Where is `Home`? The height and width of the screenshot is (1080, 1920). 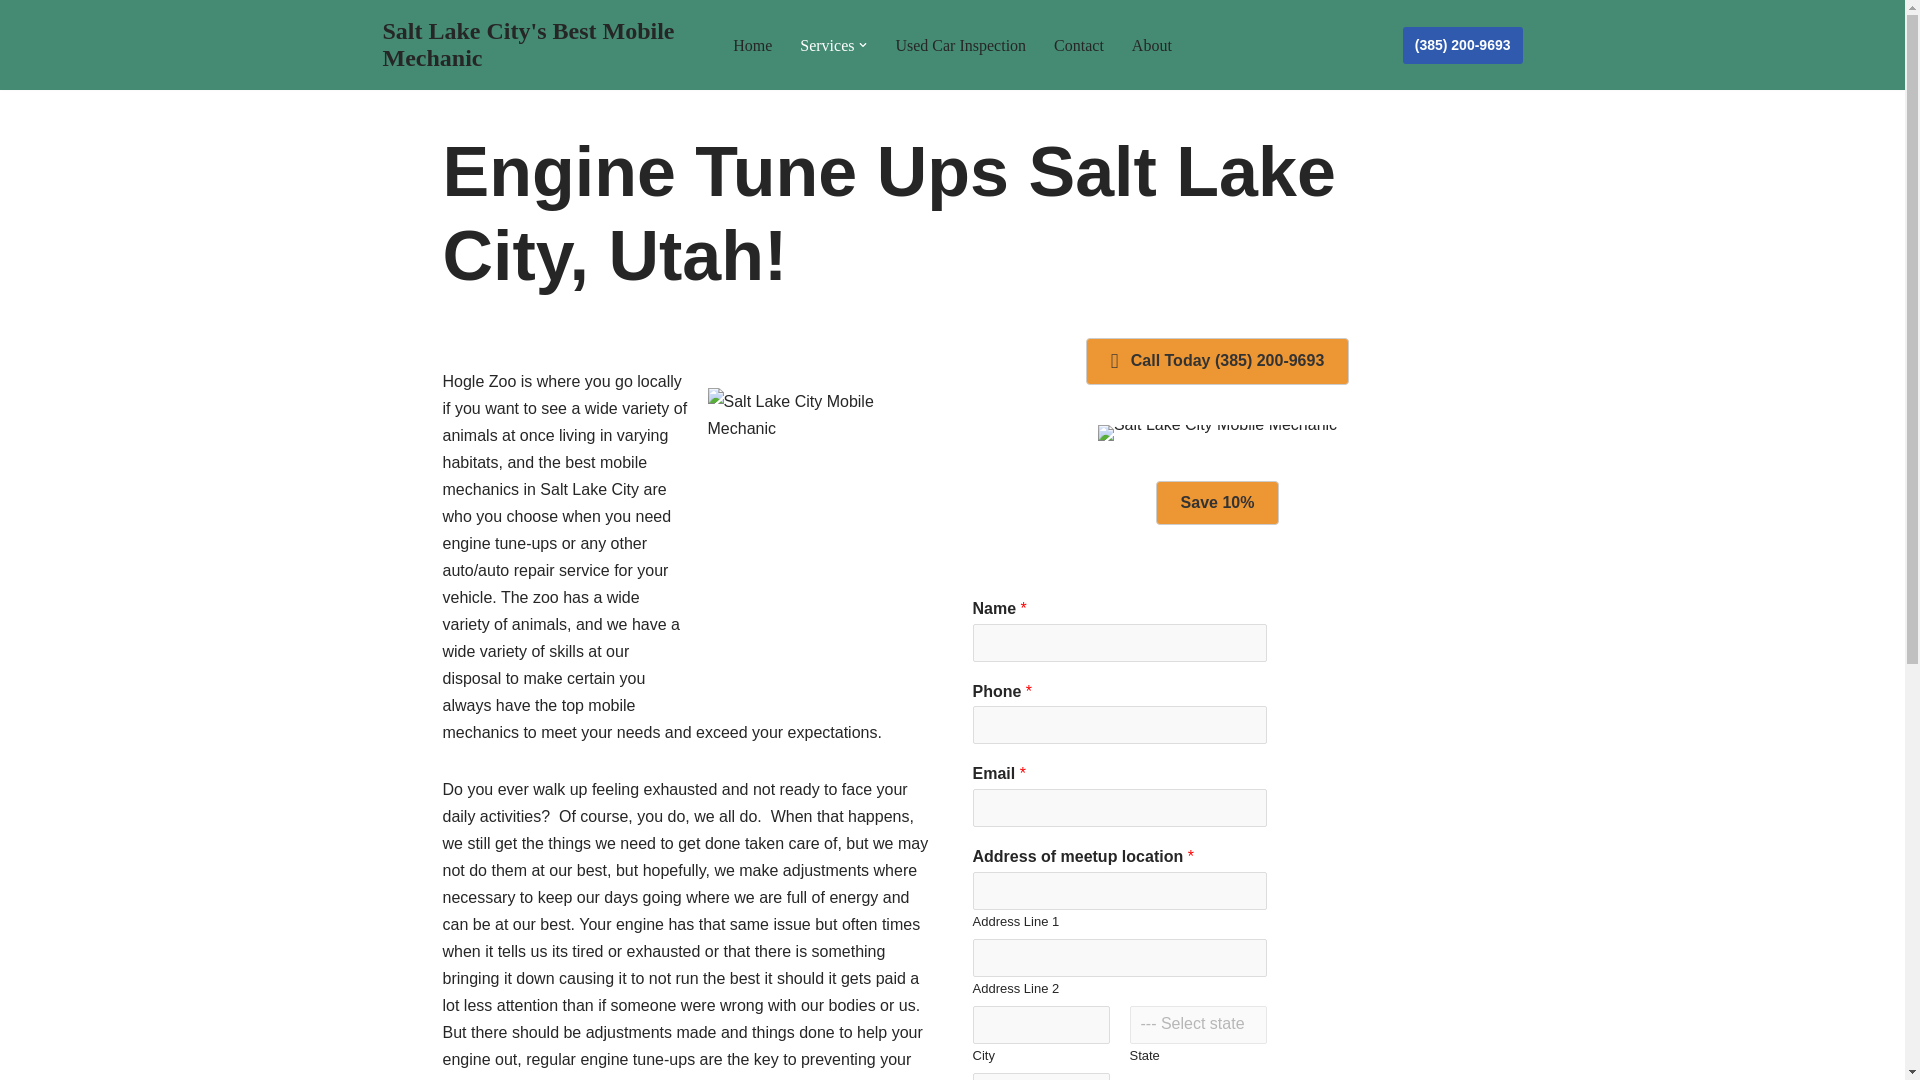 Home is located at coordinates (752, 46).